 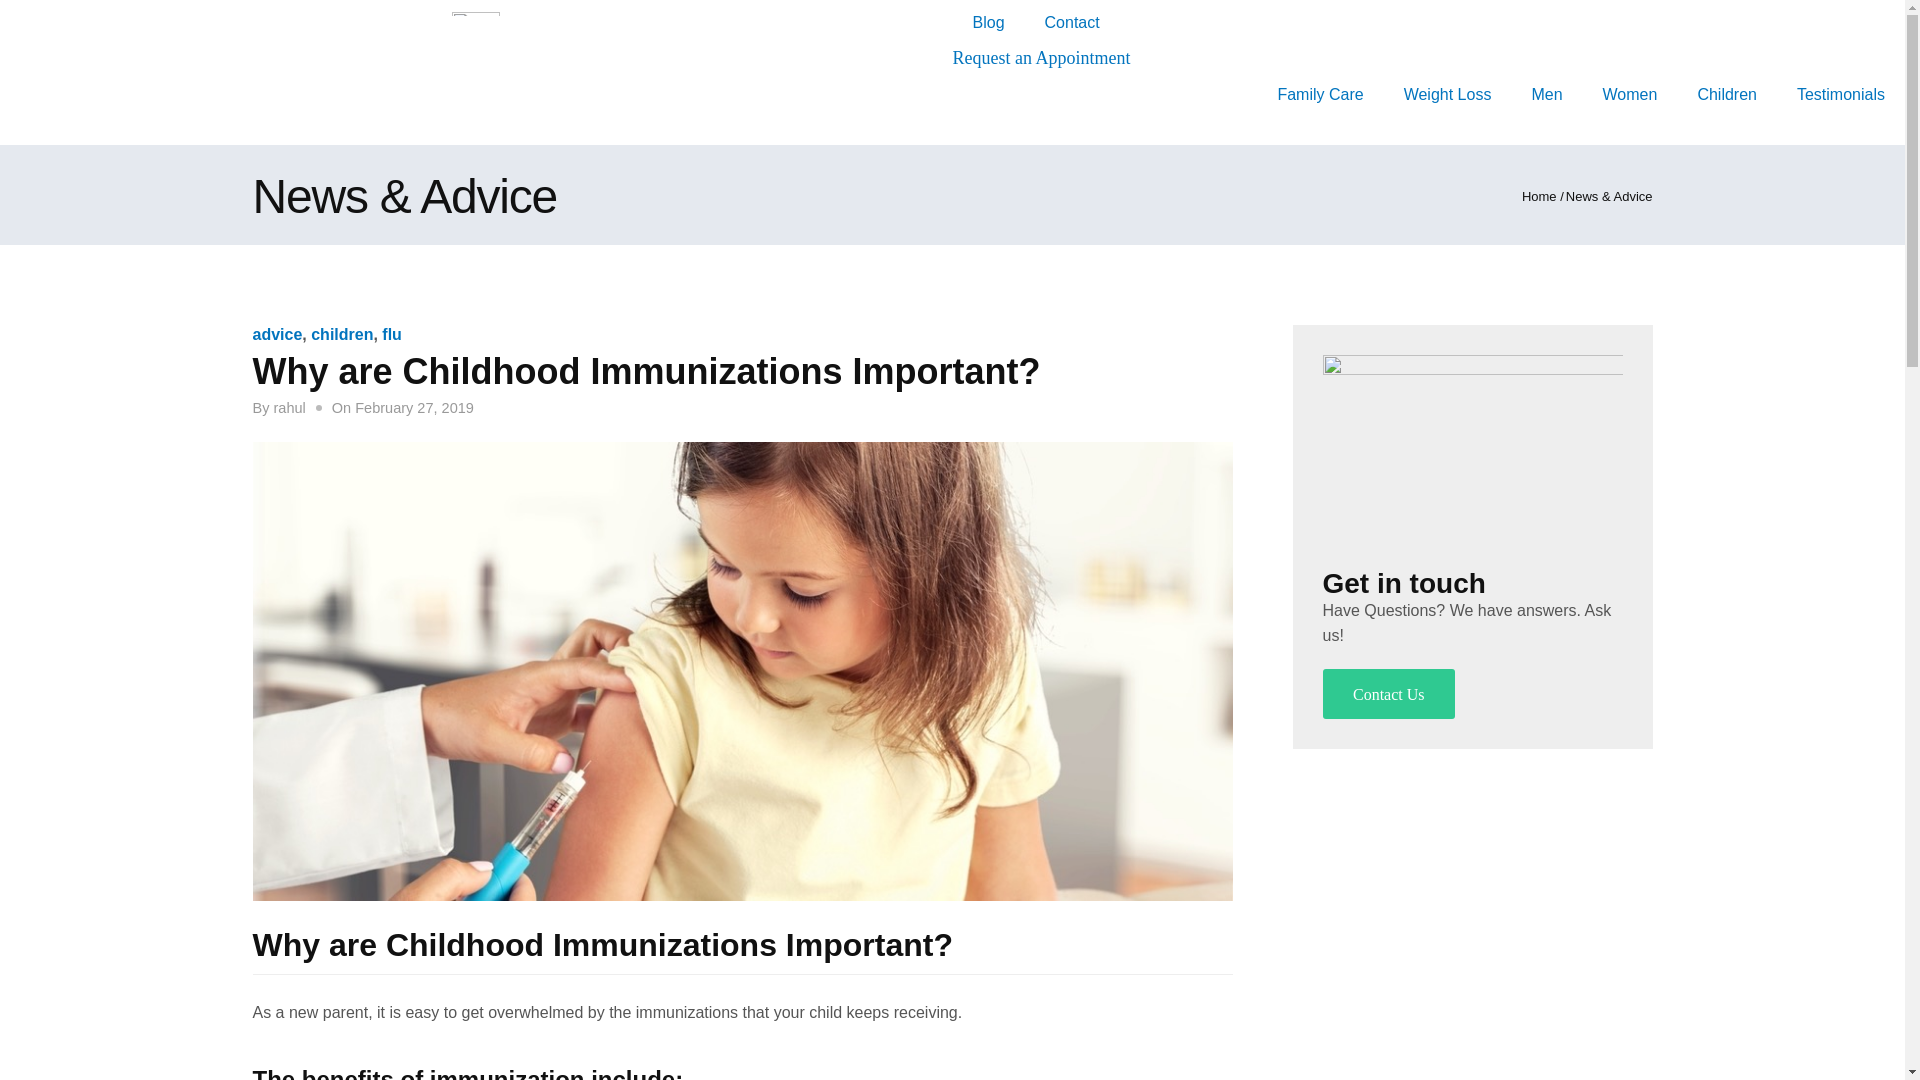 I want to click on Request an Appointment, so click(x=1041, y=58).